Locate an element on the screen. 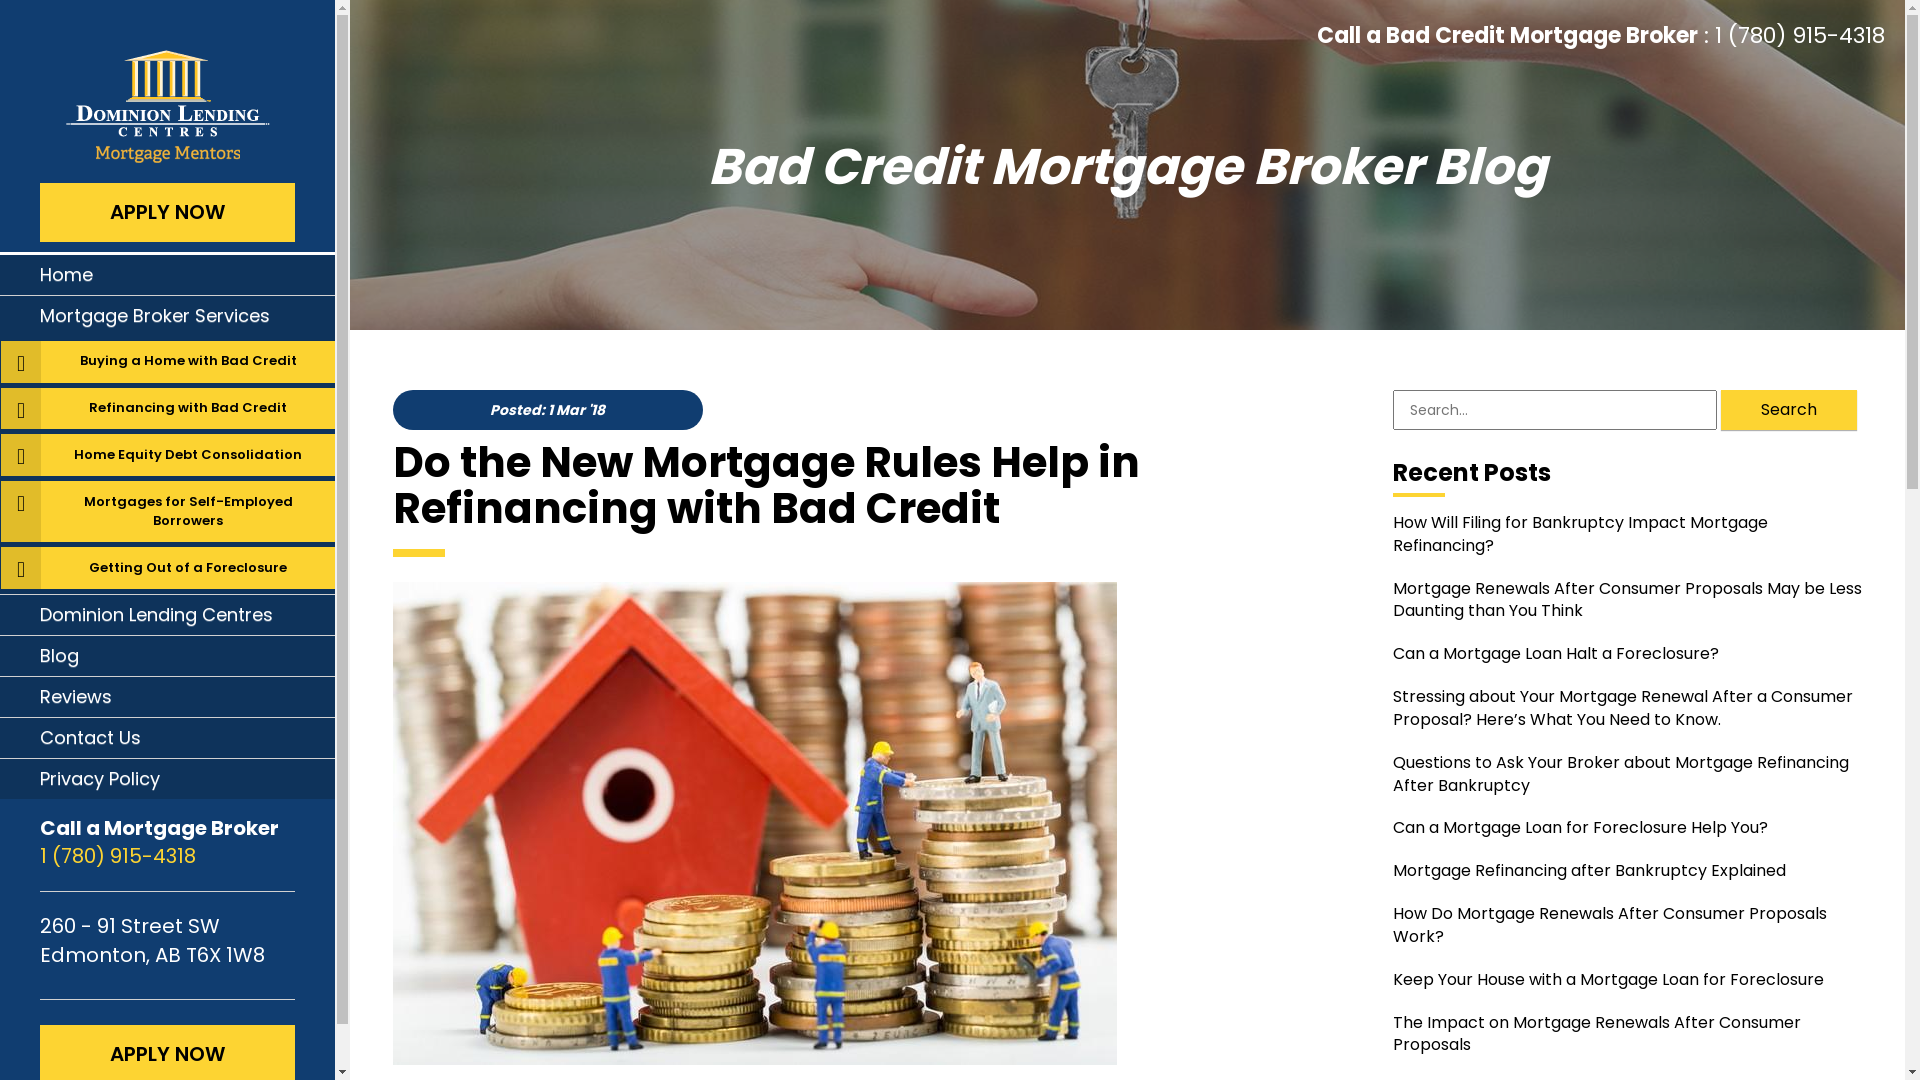 Image resolution: width=1920 pixels, height=1080 pixels. Keep Your House with a Mortgage Loan for Foreclosure is located at coordinates (1627, 980).